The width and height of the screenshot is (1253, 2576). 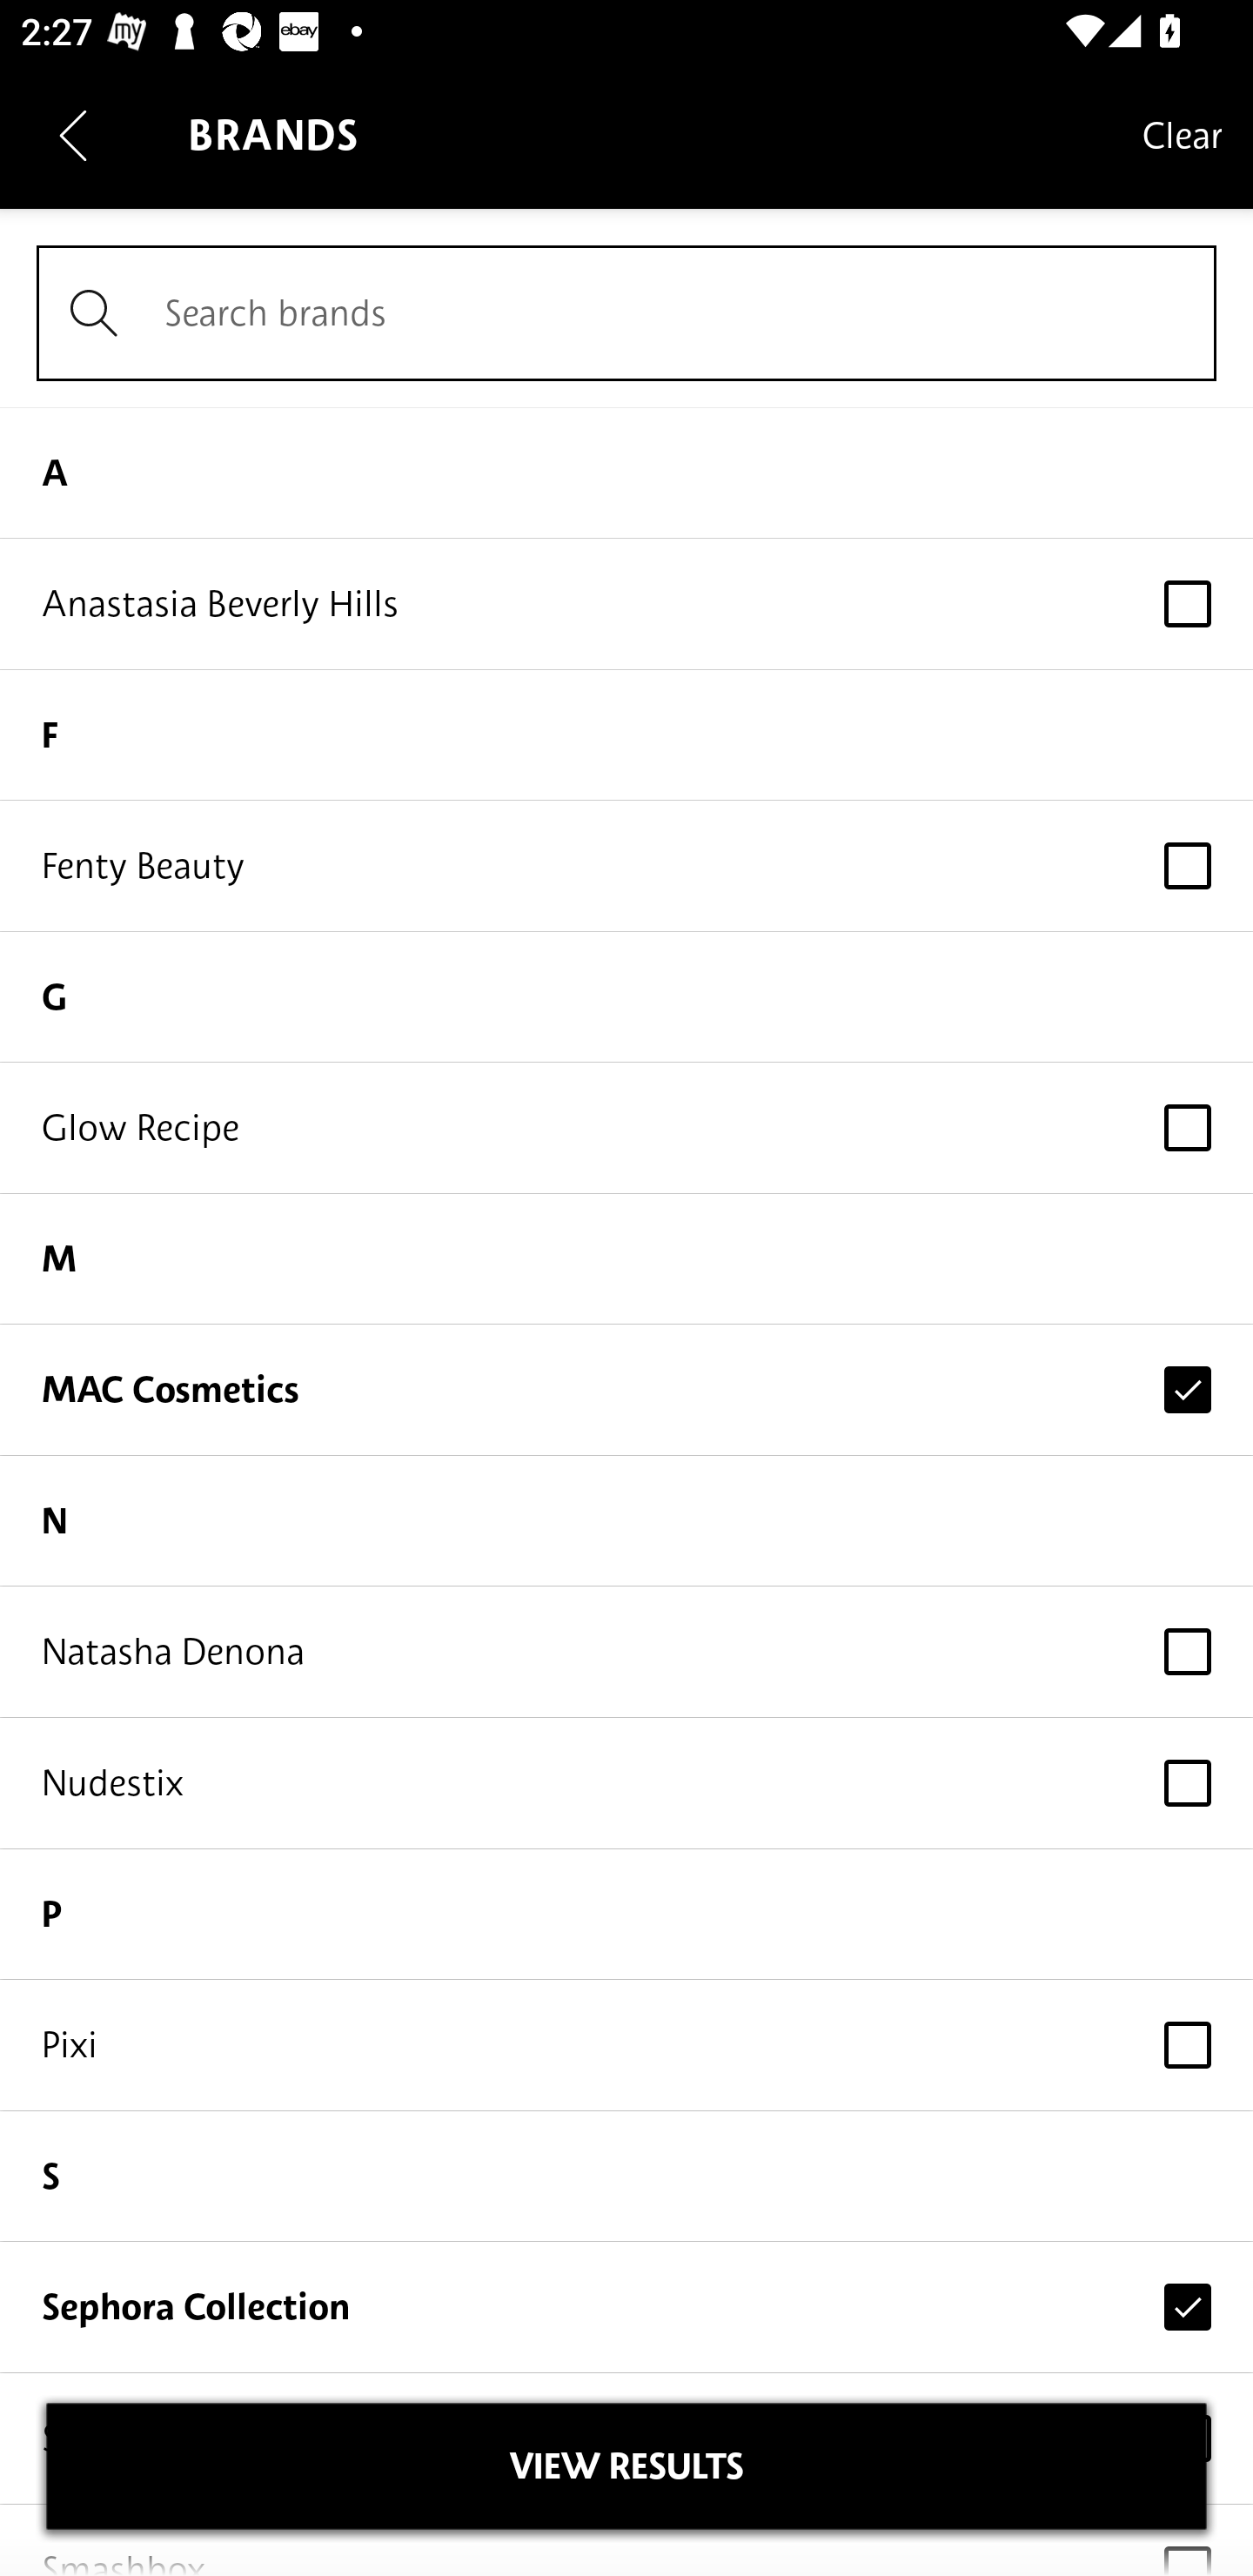 I want to click on Clear, so click(x=1182, y=134).